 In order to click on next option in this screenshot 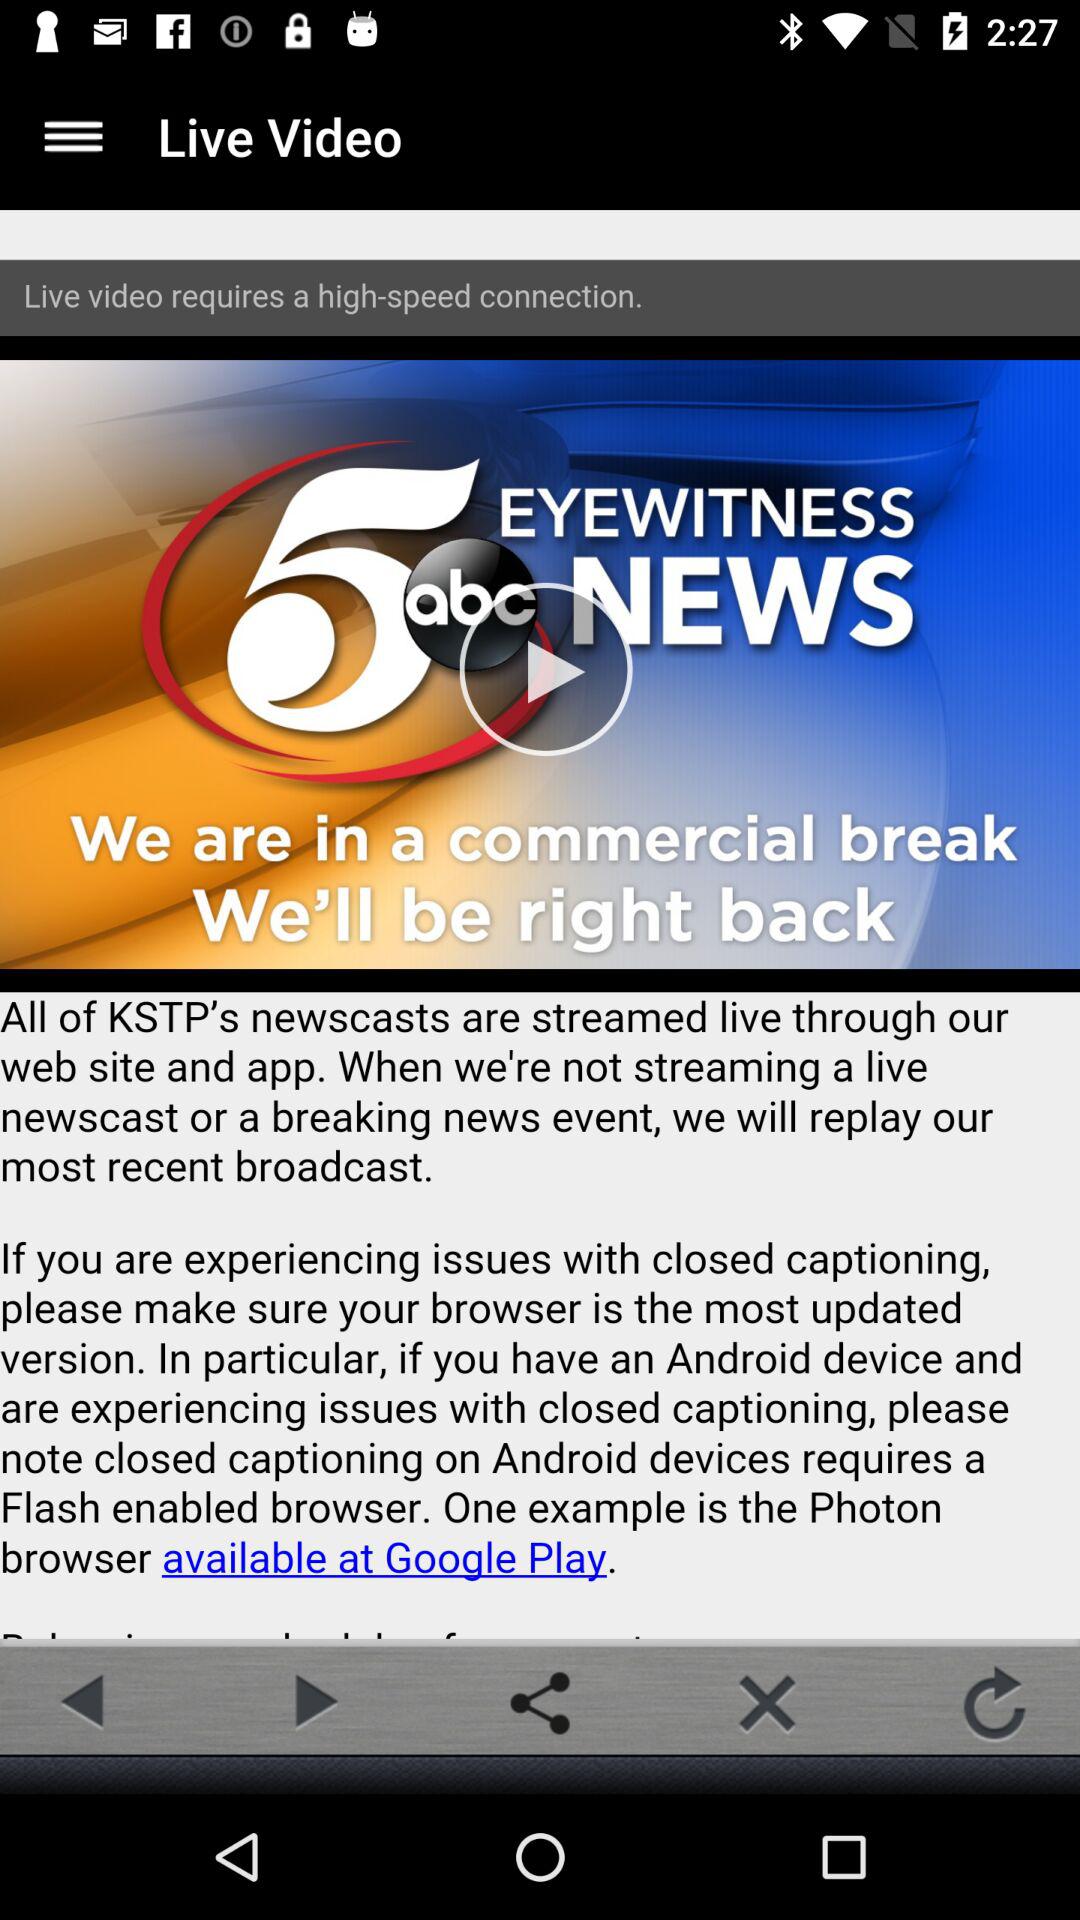, I will do `click(312, 1703)`.